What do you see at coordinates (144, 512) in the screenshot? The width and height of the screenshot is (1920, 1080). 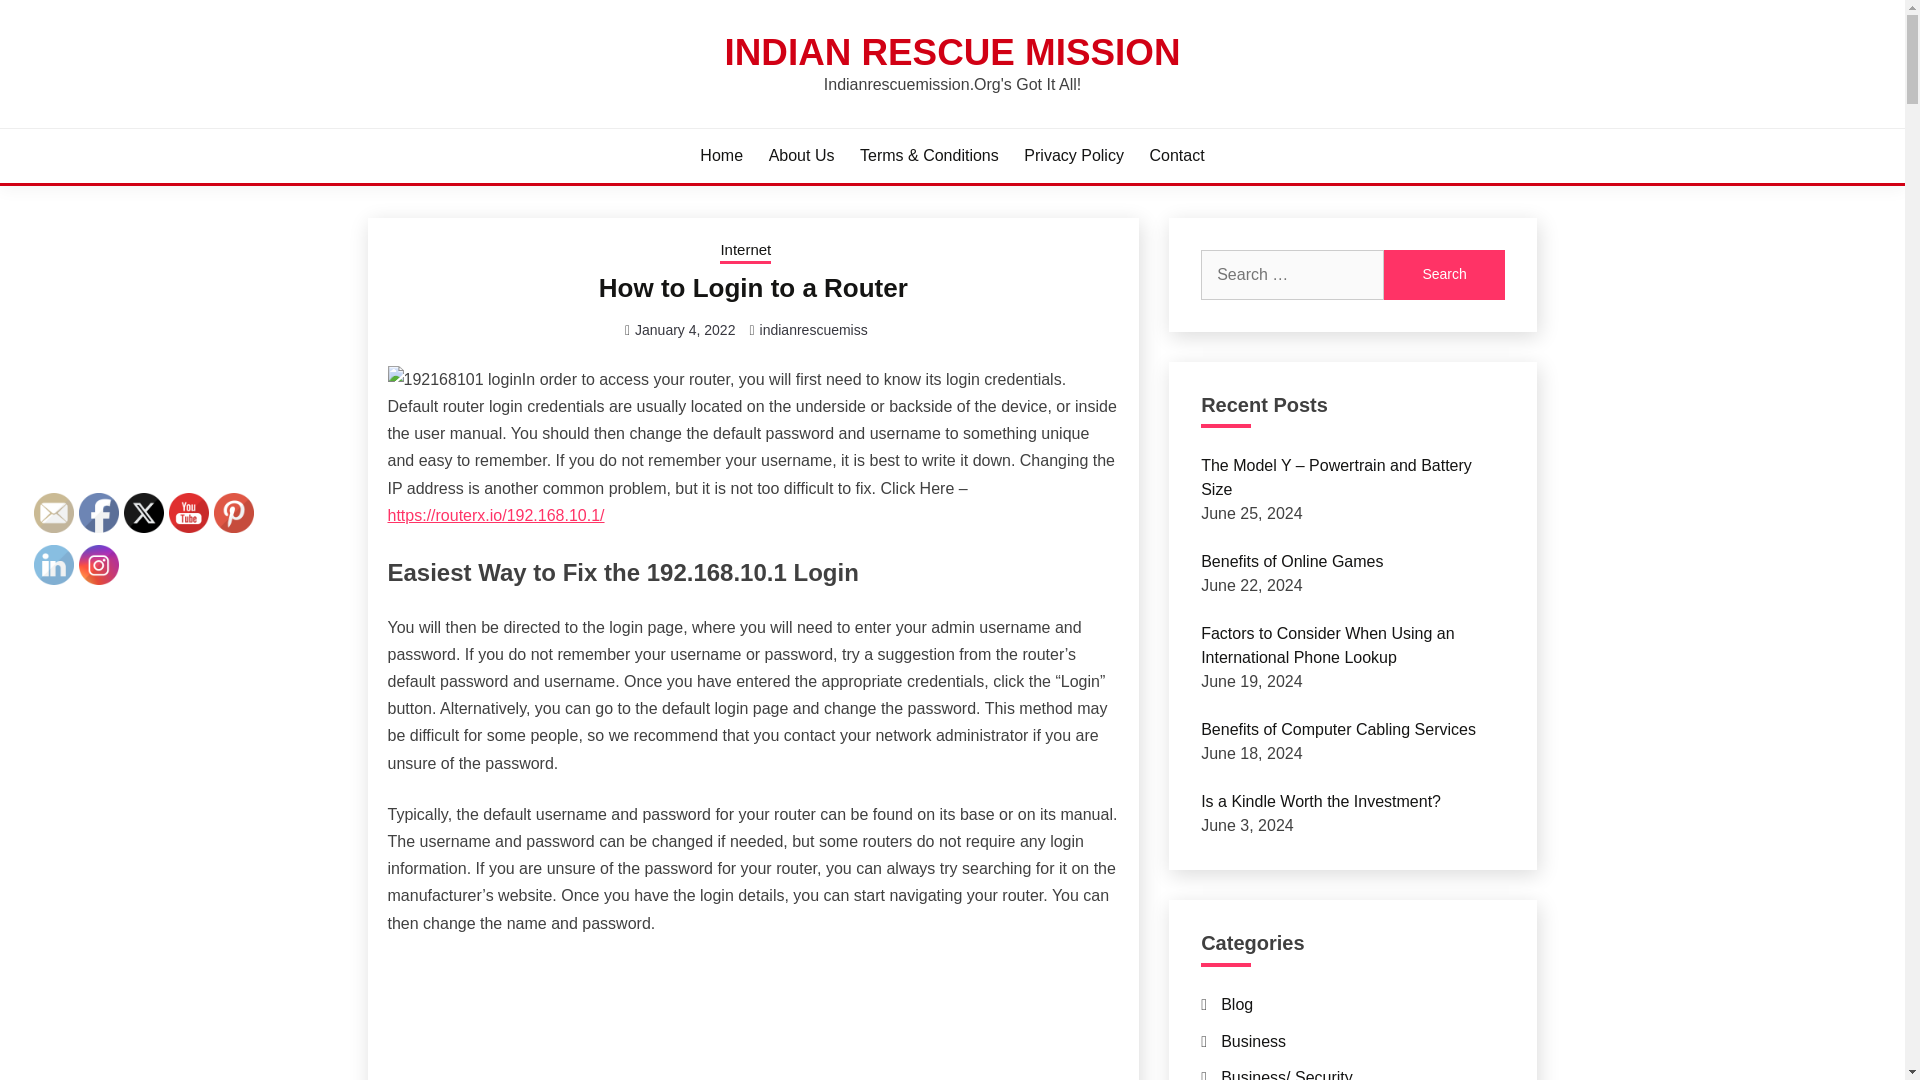 I see `Twitter` at bounding box center [144, 512].